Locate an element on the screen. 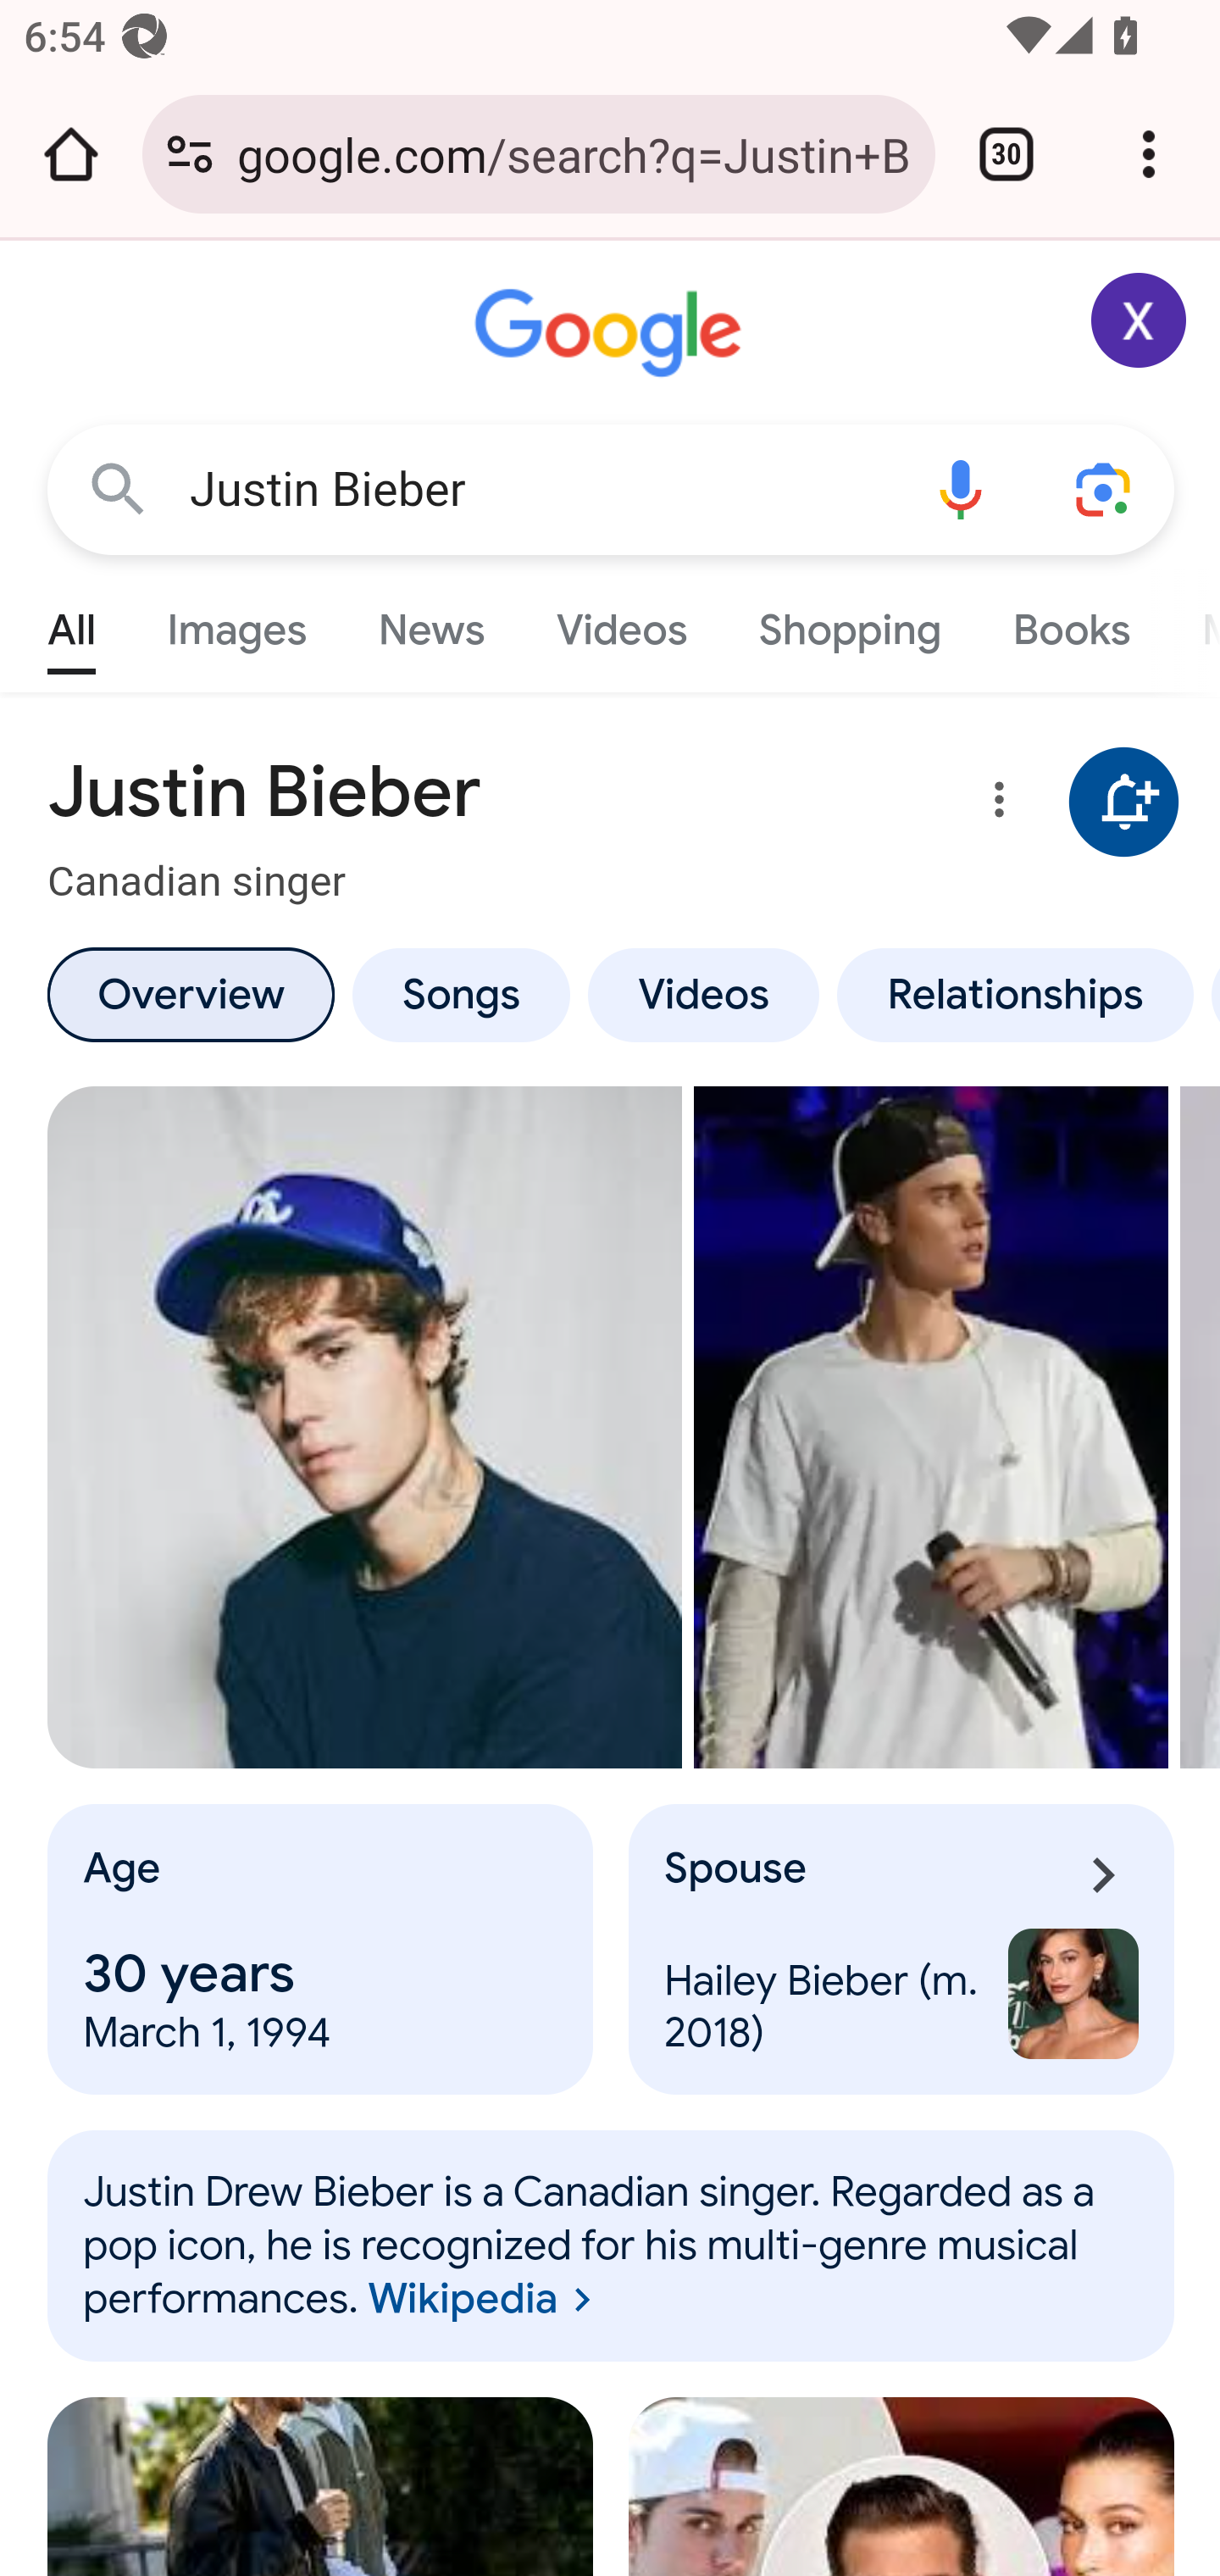  Overview is located at coordinates (190, 994).